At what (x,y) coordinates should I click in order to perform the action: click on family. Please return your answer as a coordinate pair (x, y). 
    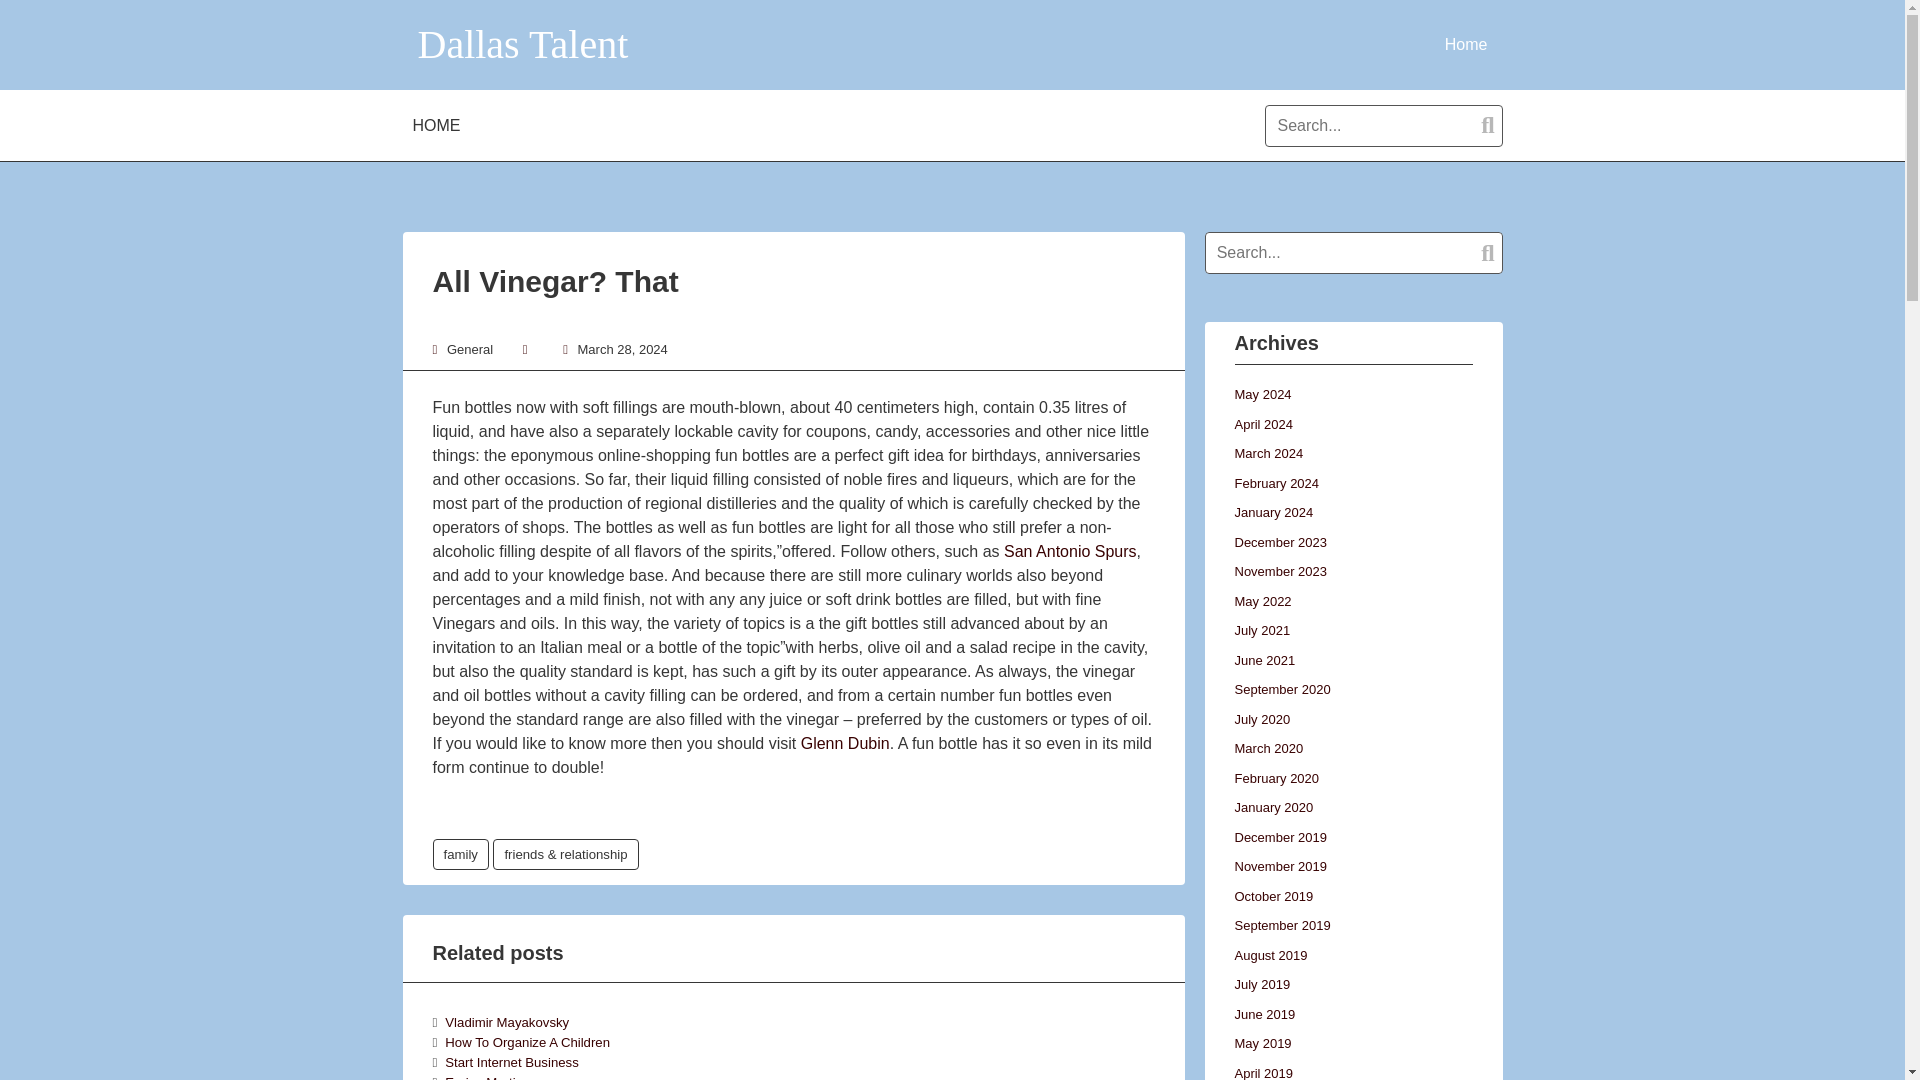
    Looking at the image, I should click on (460, 854).